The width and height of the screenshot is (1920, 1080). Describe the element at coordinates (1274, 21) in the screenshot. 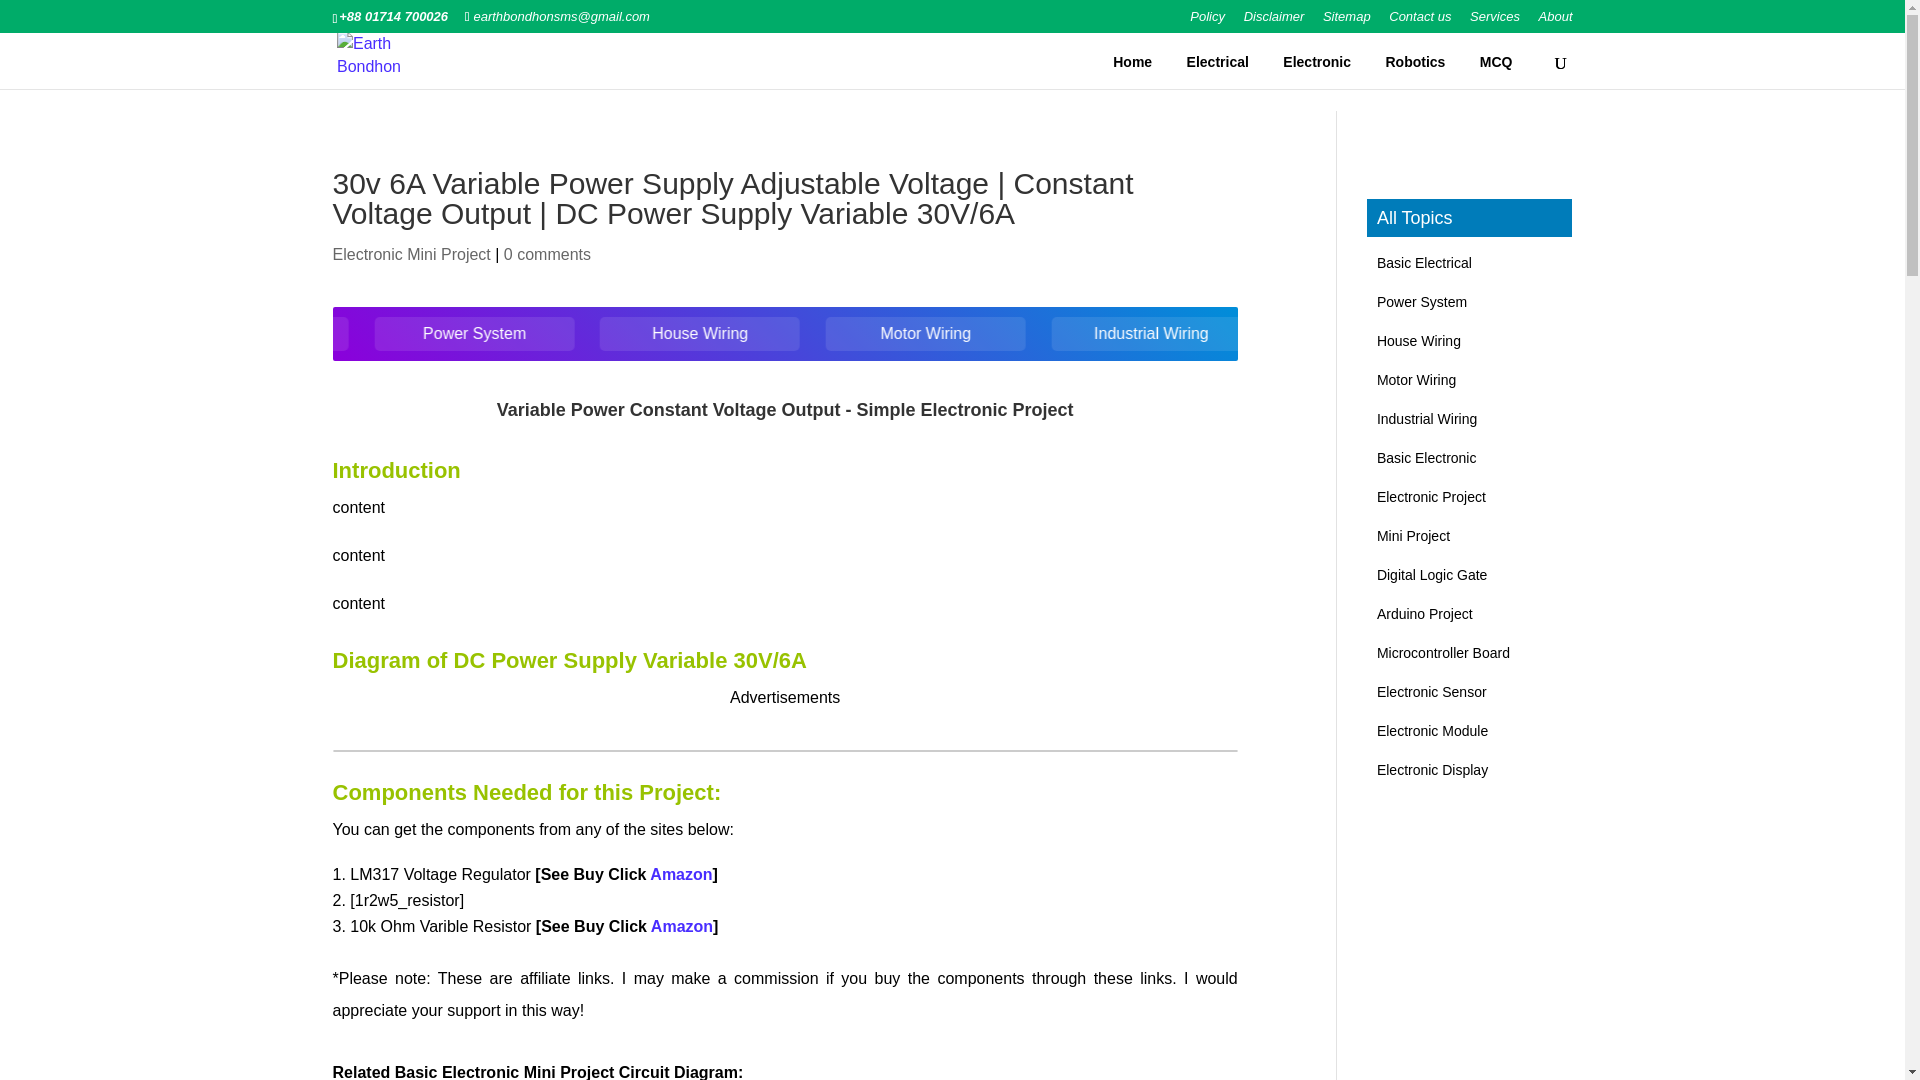

I see `Disclaimer` at that location.